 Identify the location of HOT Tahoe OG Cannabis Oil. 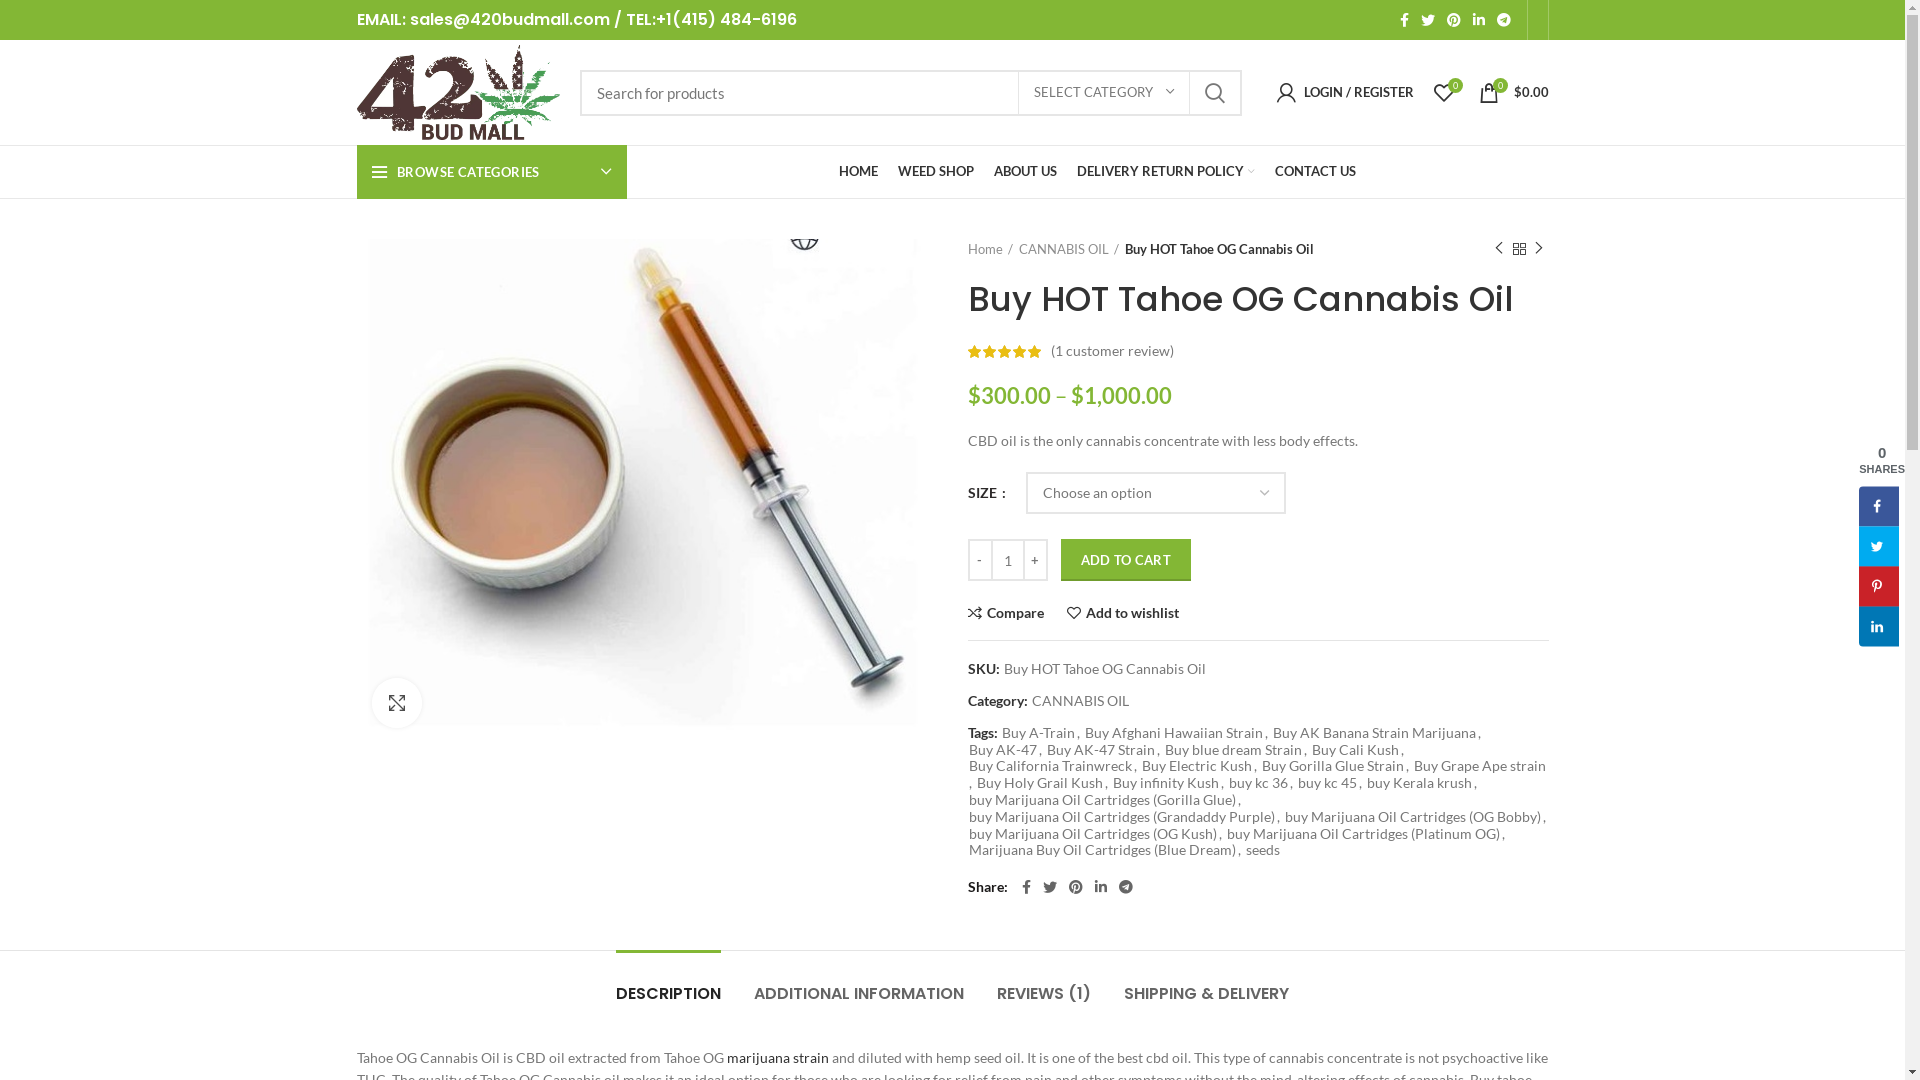
(646, 489).